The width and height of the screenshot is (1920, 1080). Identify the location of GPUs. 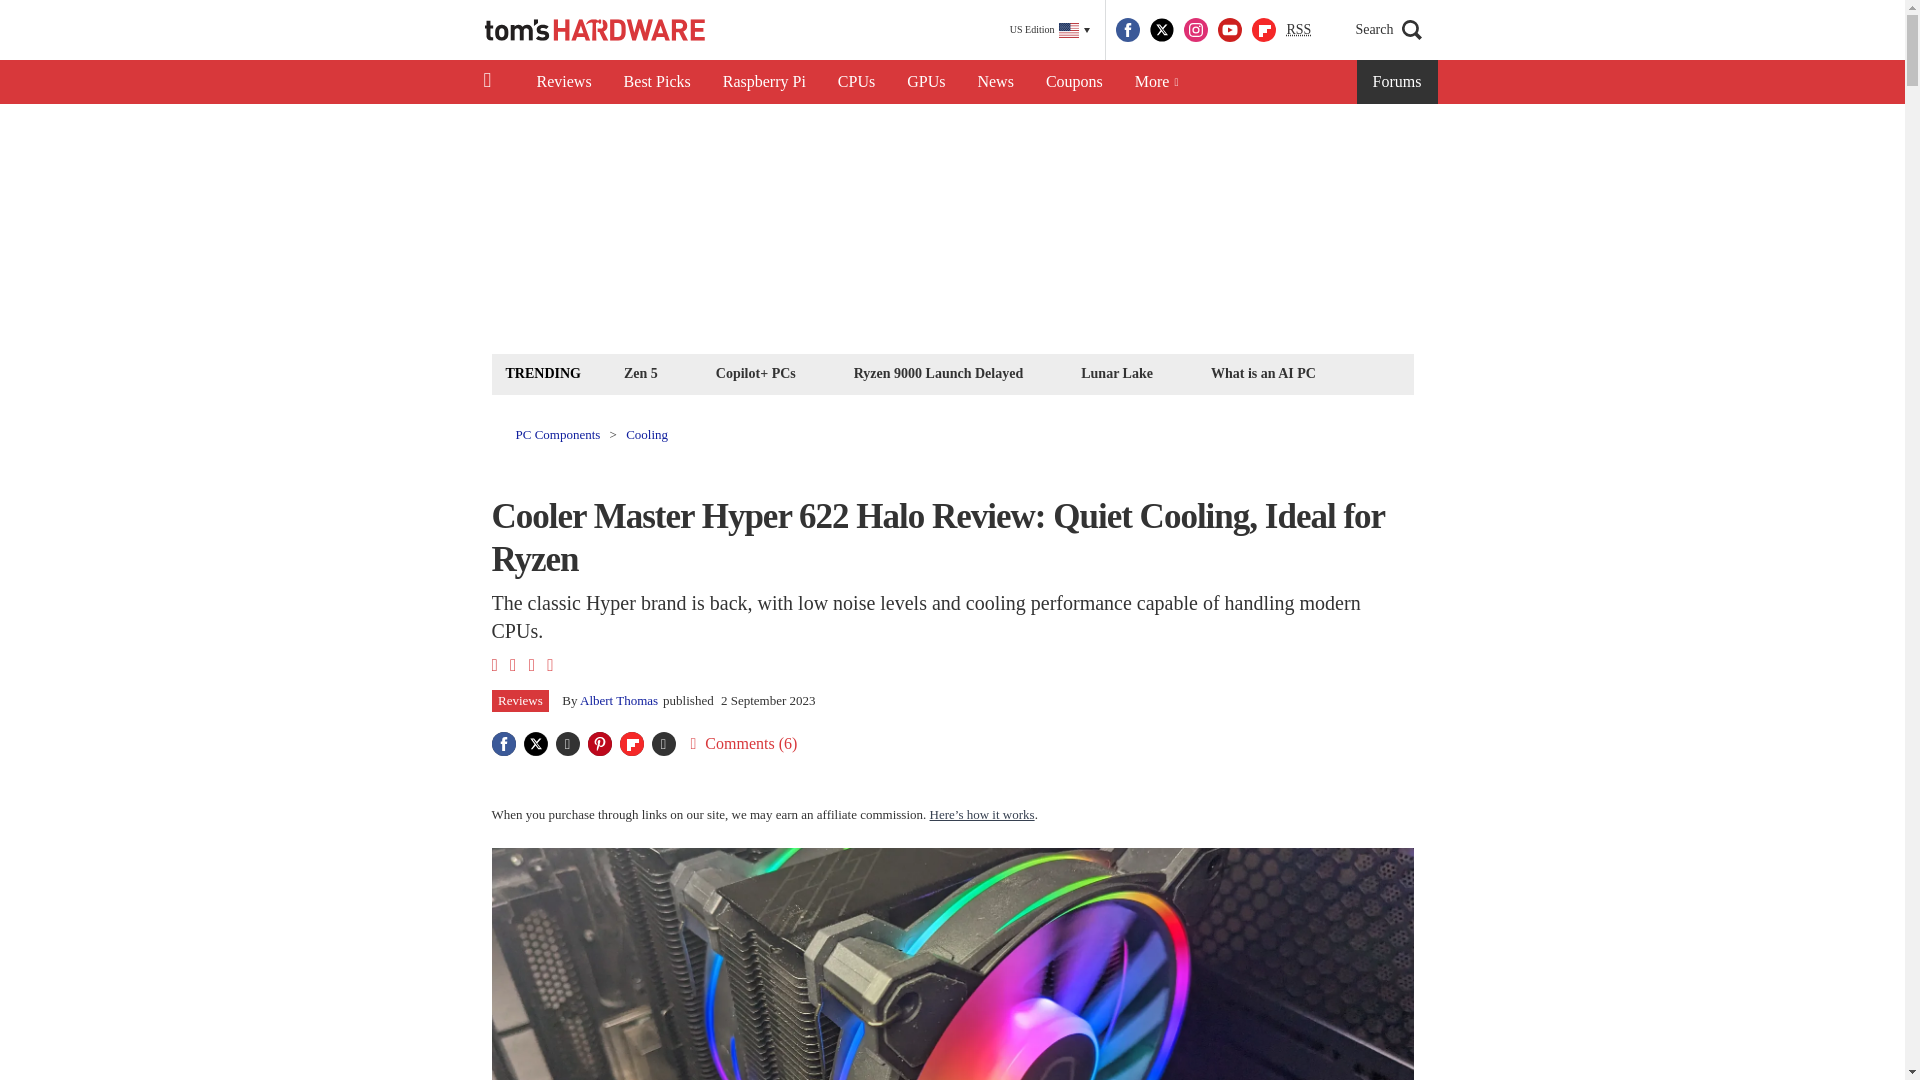
(926, 82).